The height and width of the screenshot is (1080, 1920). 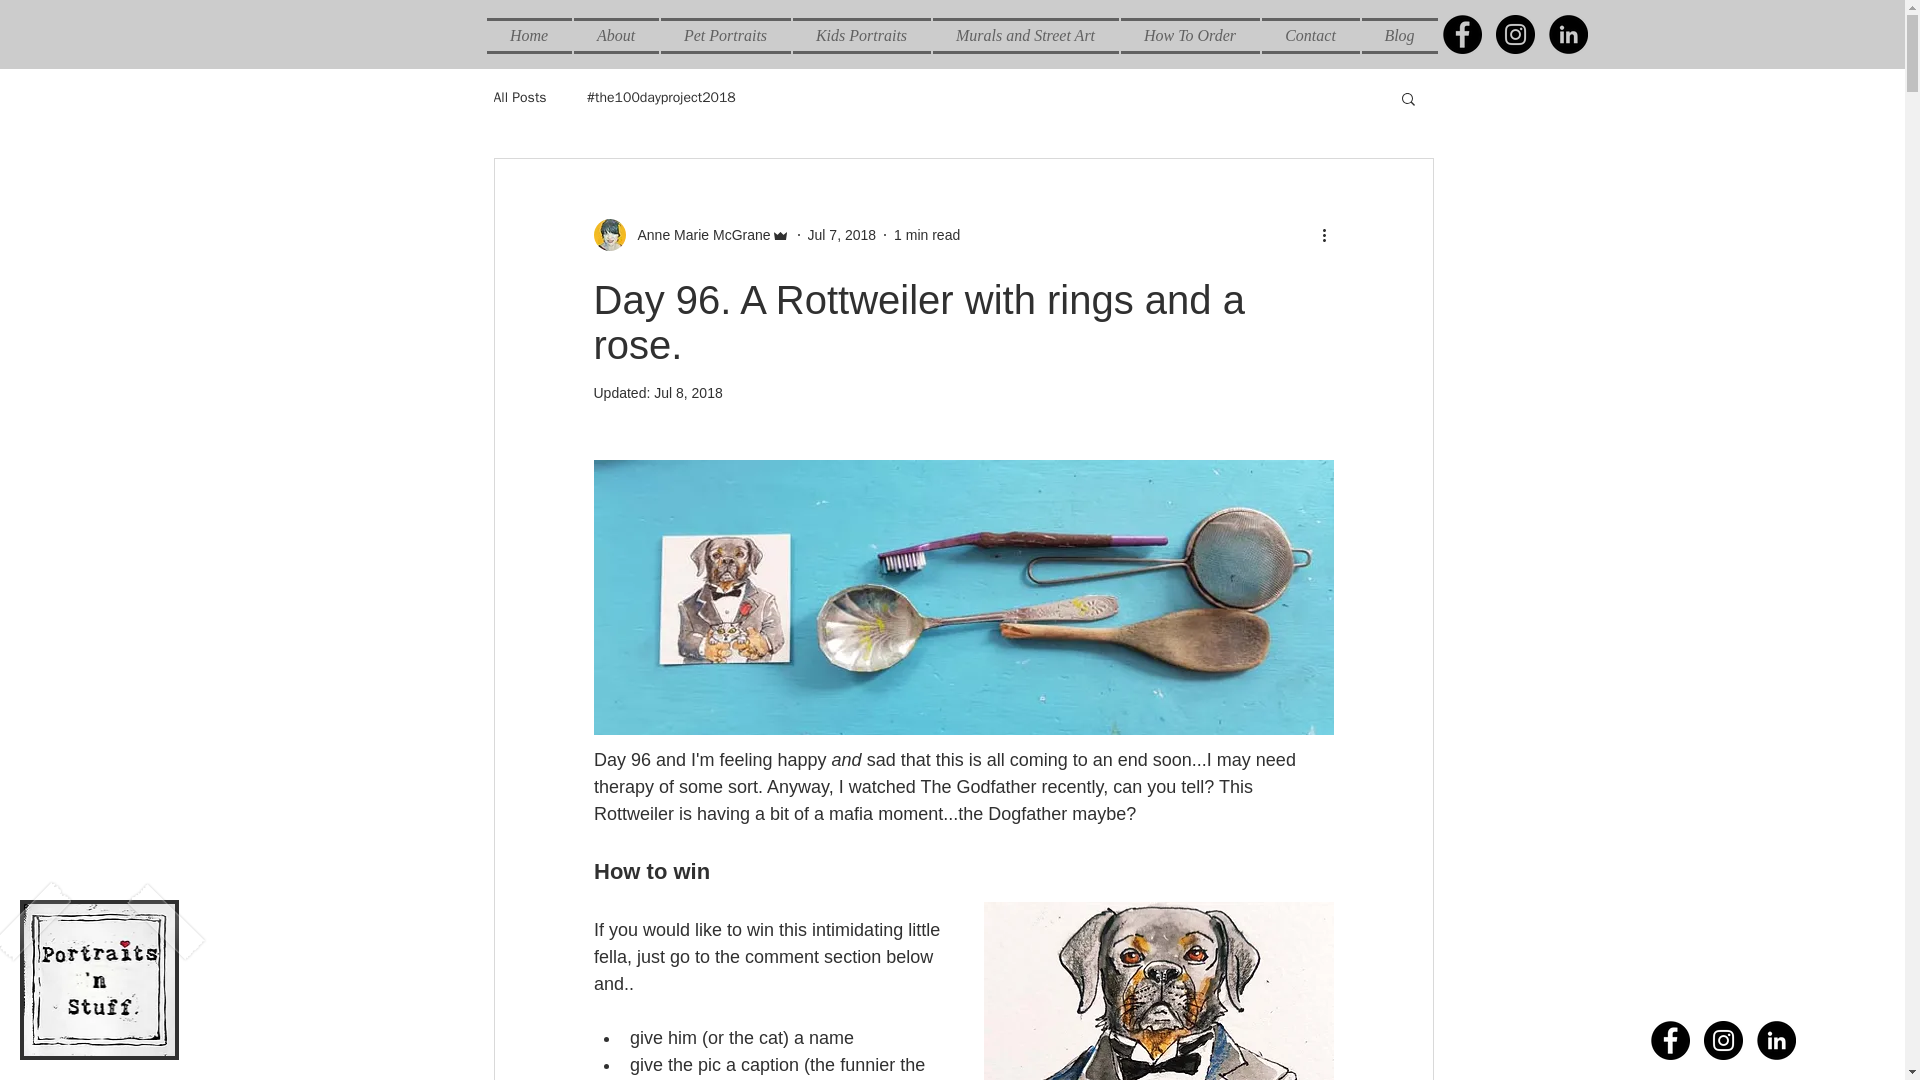 I want to click on Jul 8, 2018, so click(x=688, y=392).